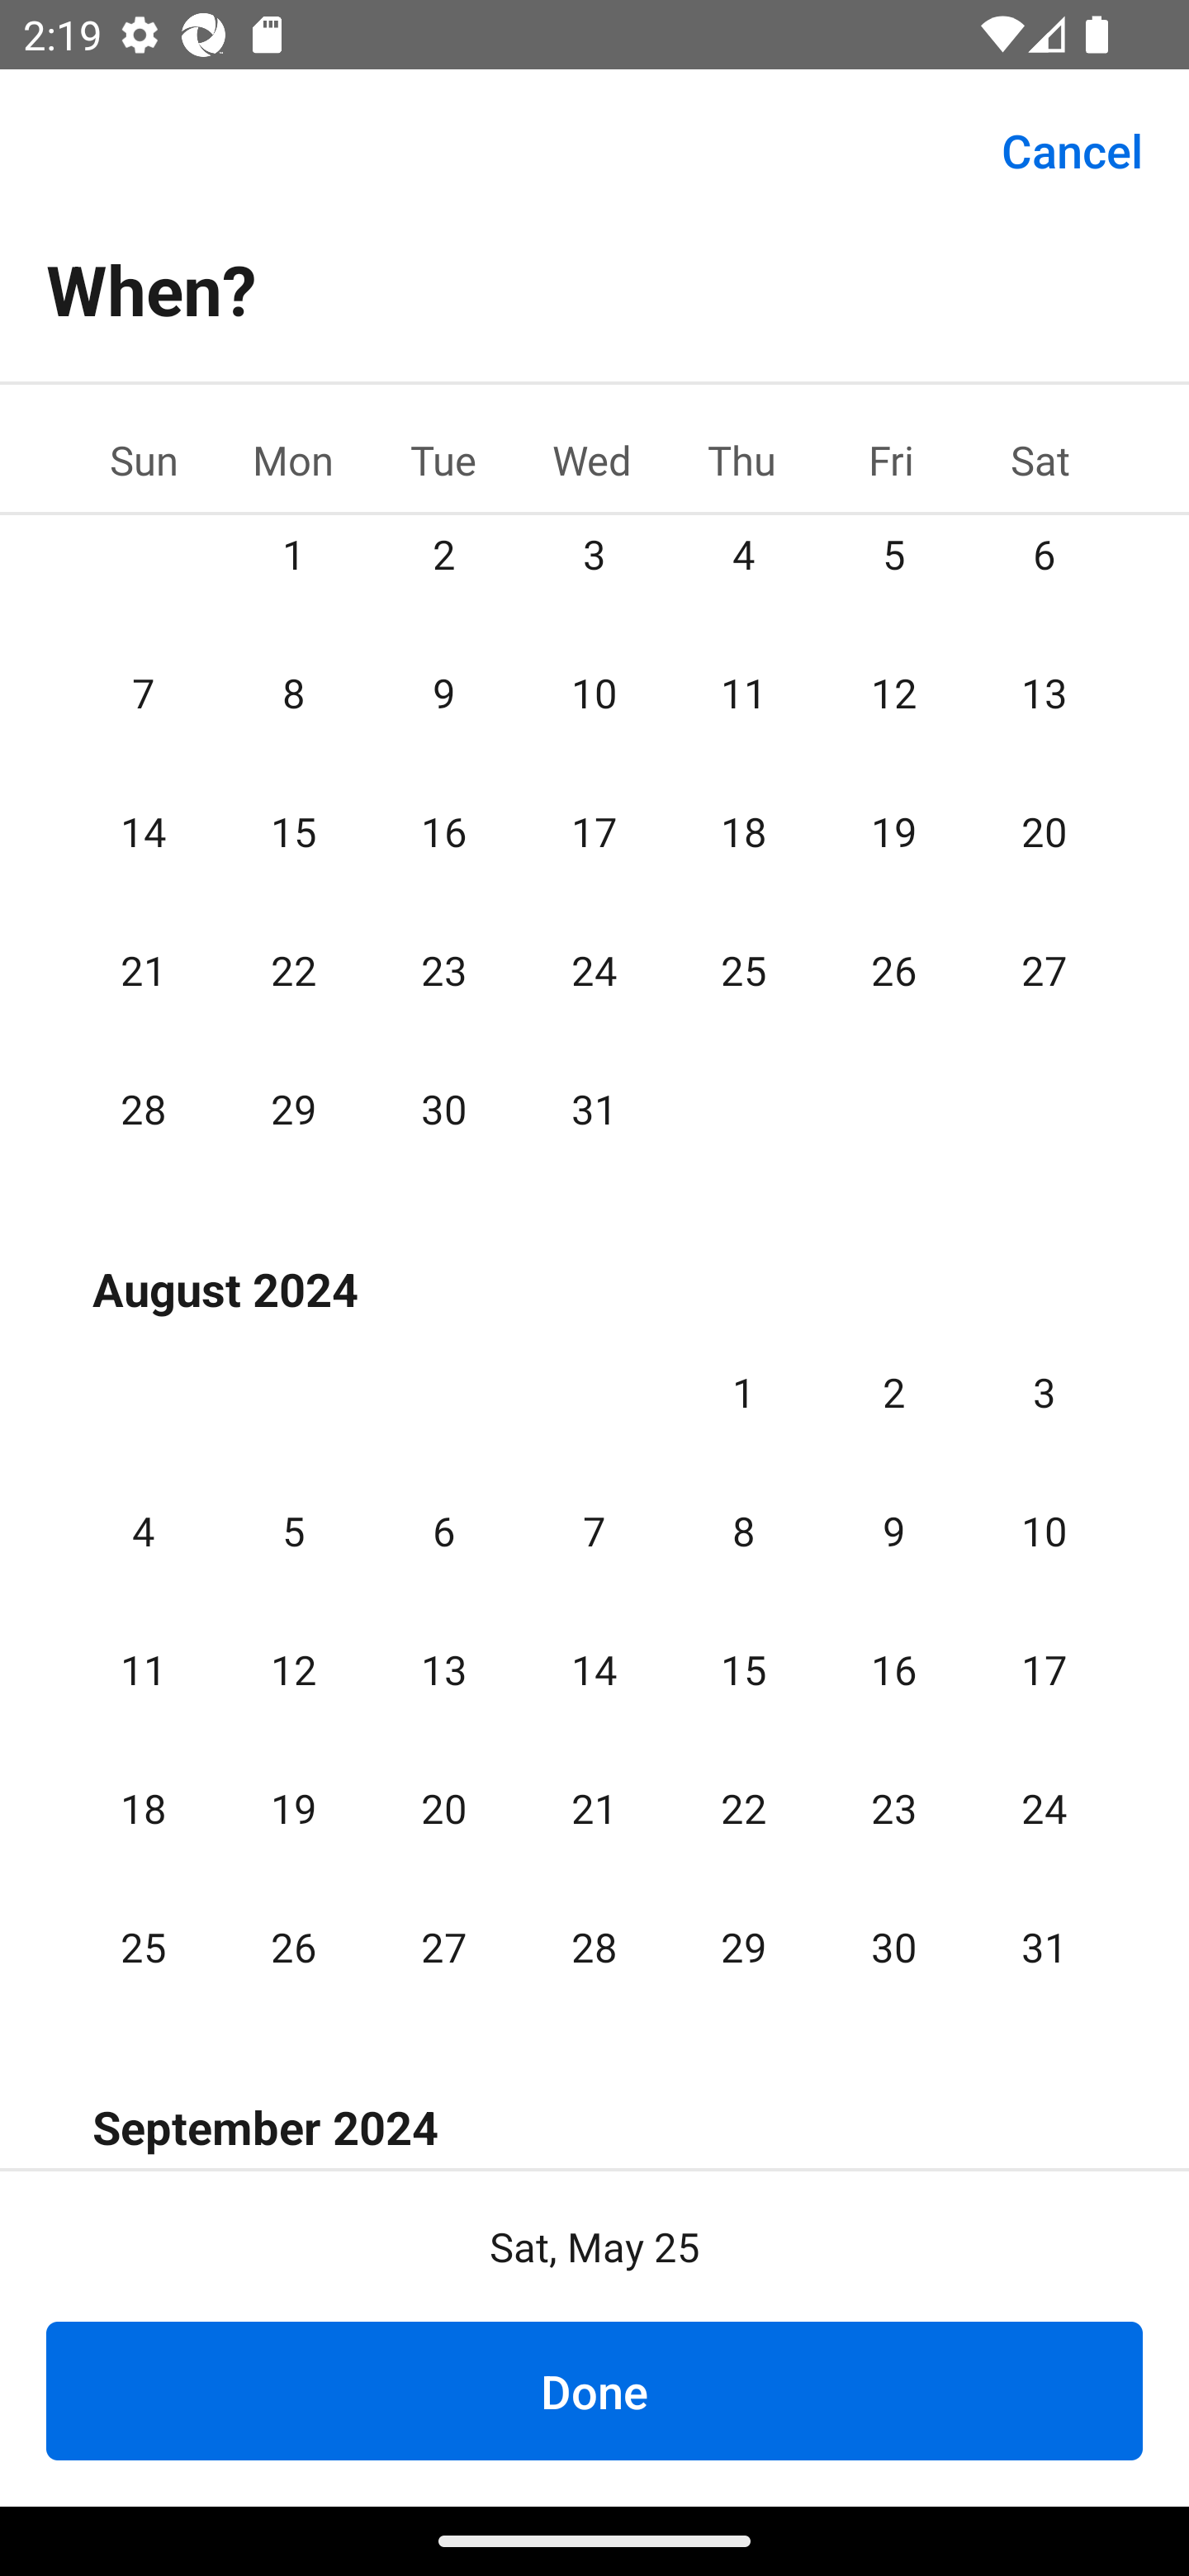 This screenshot has height=2576, width=1189. I want to click on Done, so click(594, 2390).